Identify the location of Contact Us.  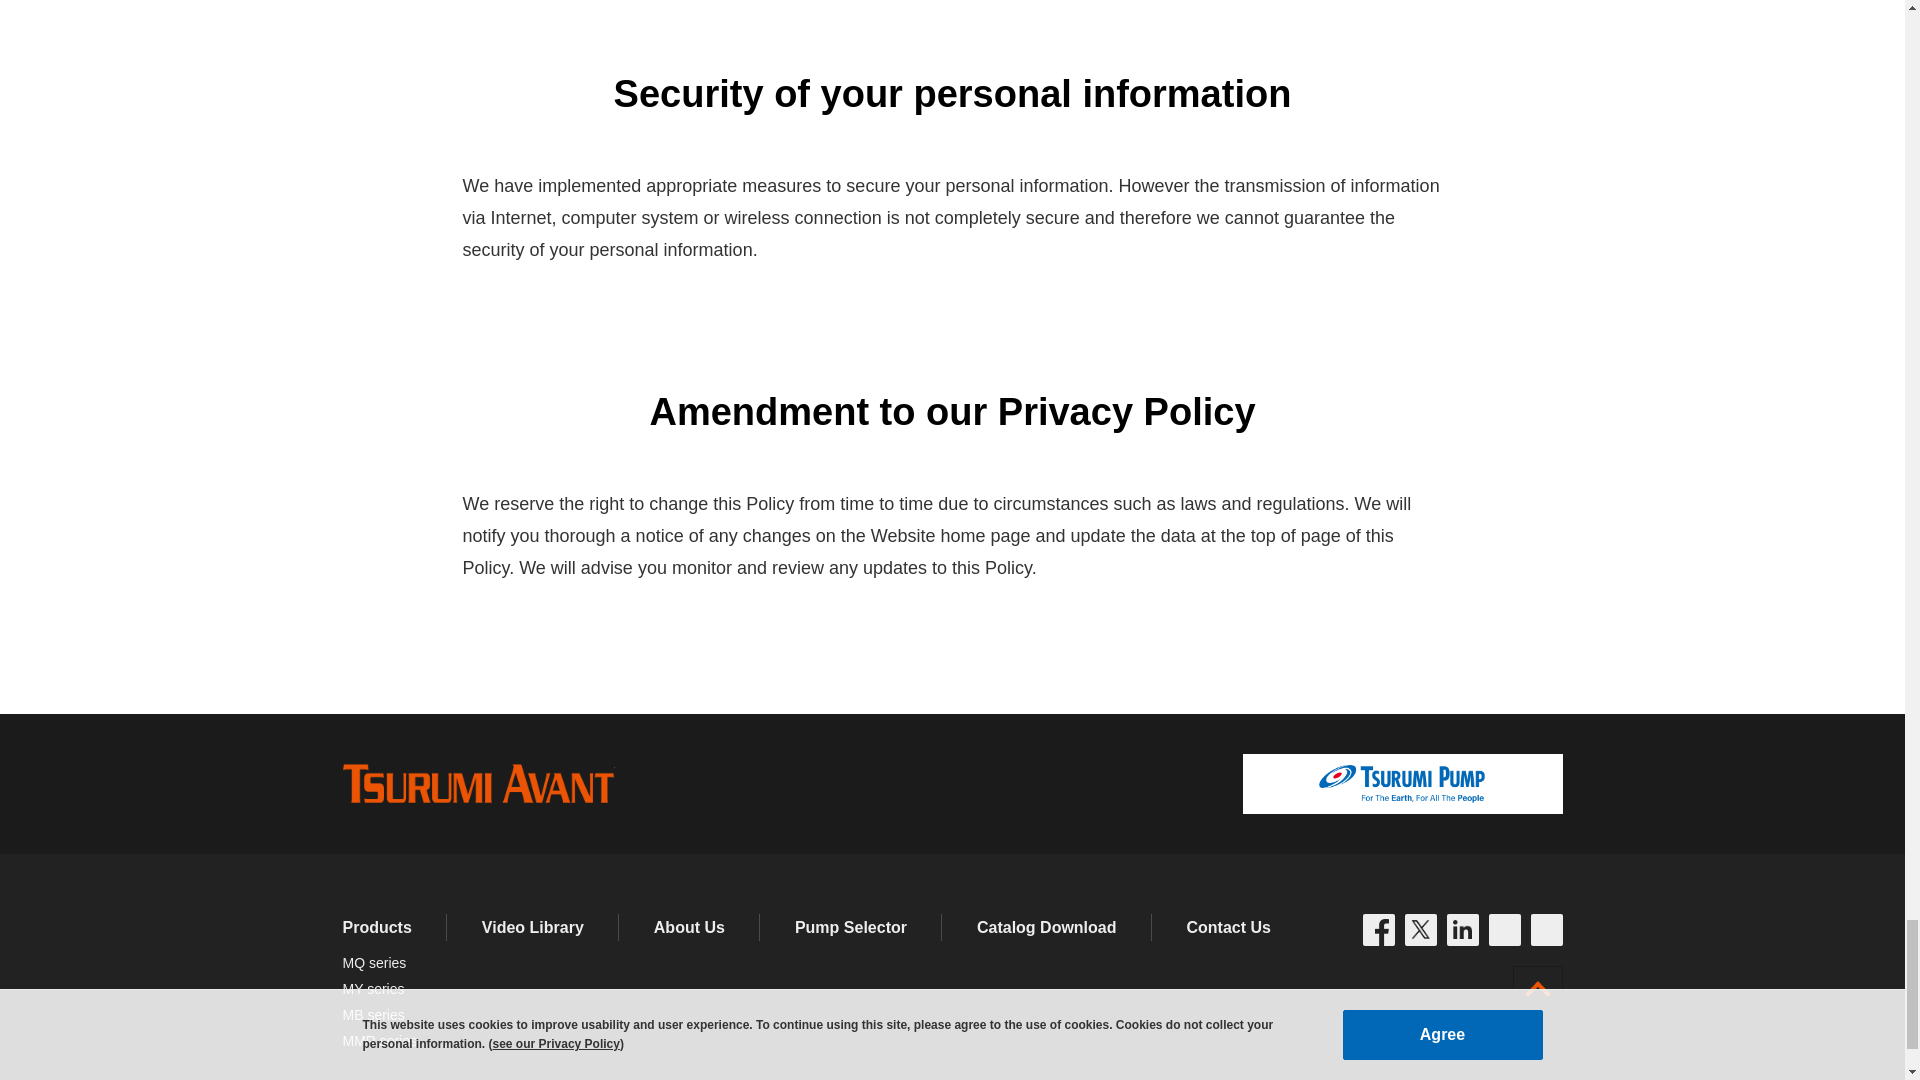
(1228, 928).